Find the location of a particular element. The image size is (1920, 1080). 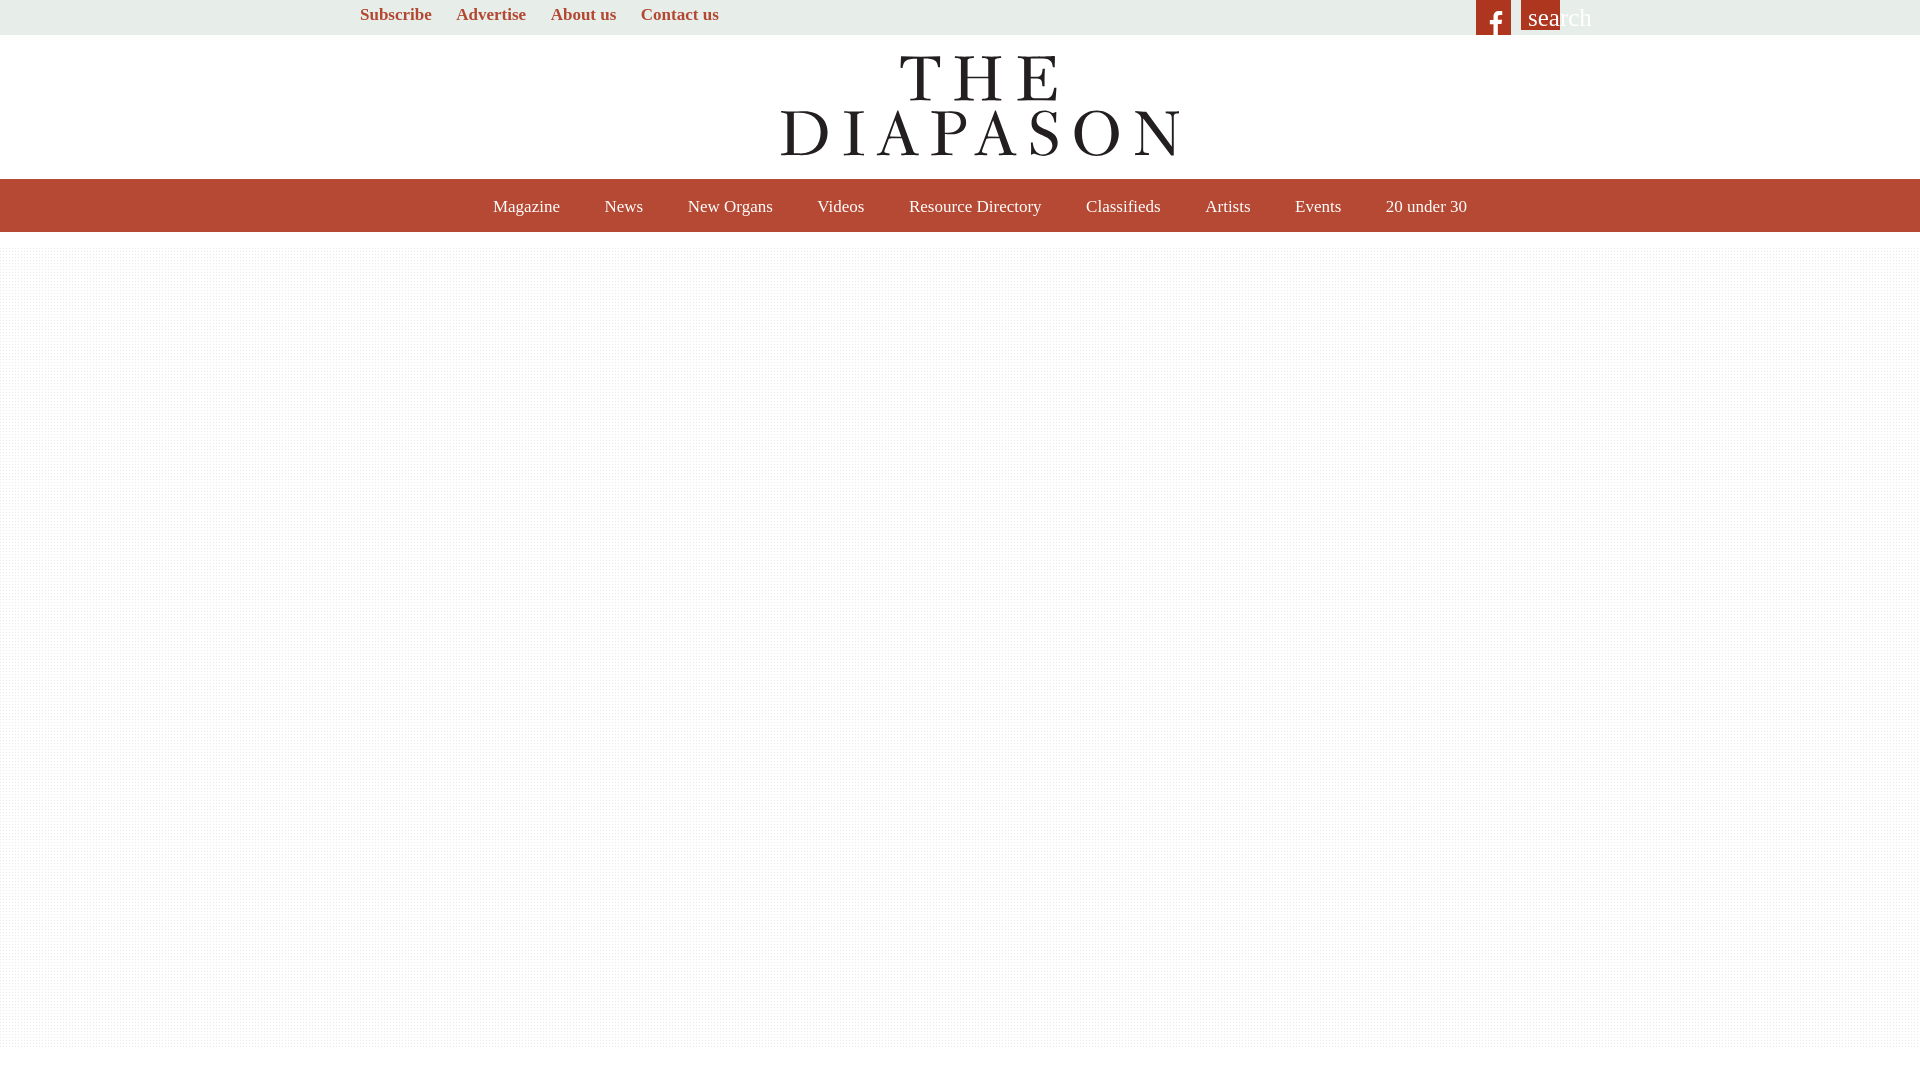

Subscribe is located at coordinates (396, 14).